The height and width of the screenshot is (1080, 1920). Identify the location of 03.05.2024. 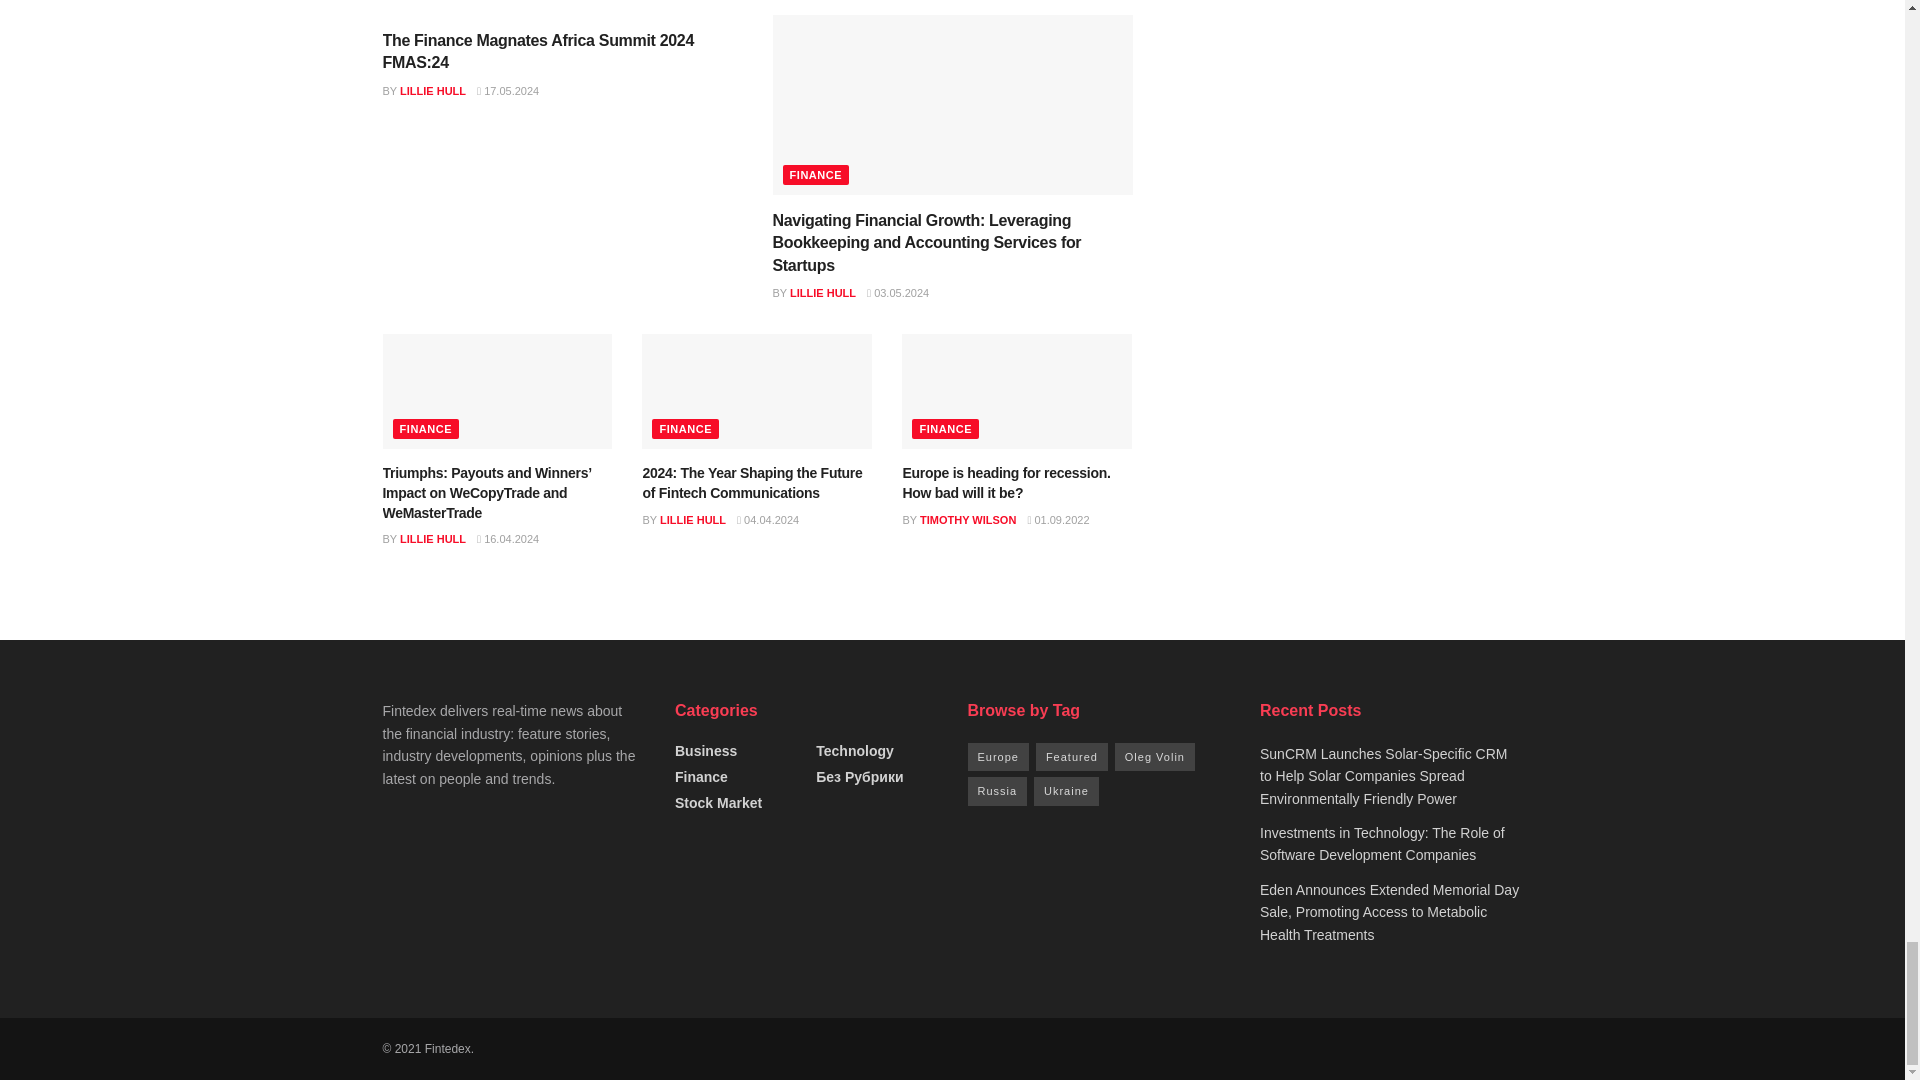
(898, 293).